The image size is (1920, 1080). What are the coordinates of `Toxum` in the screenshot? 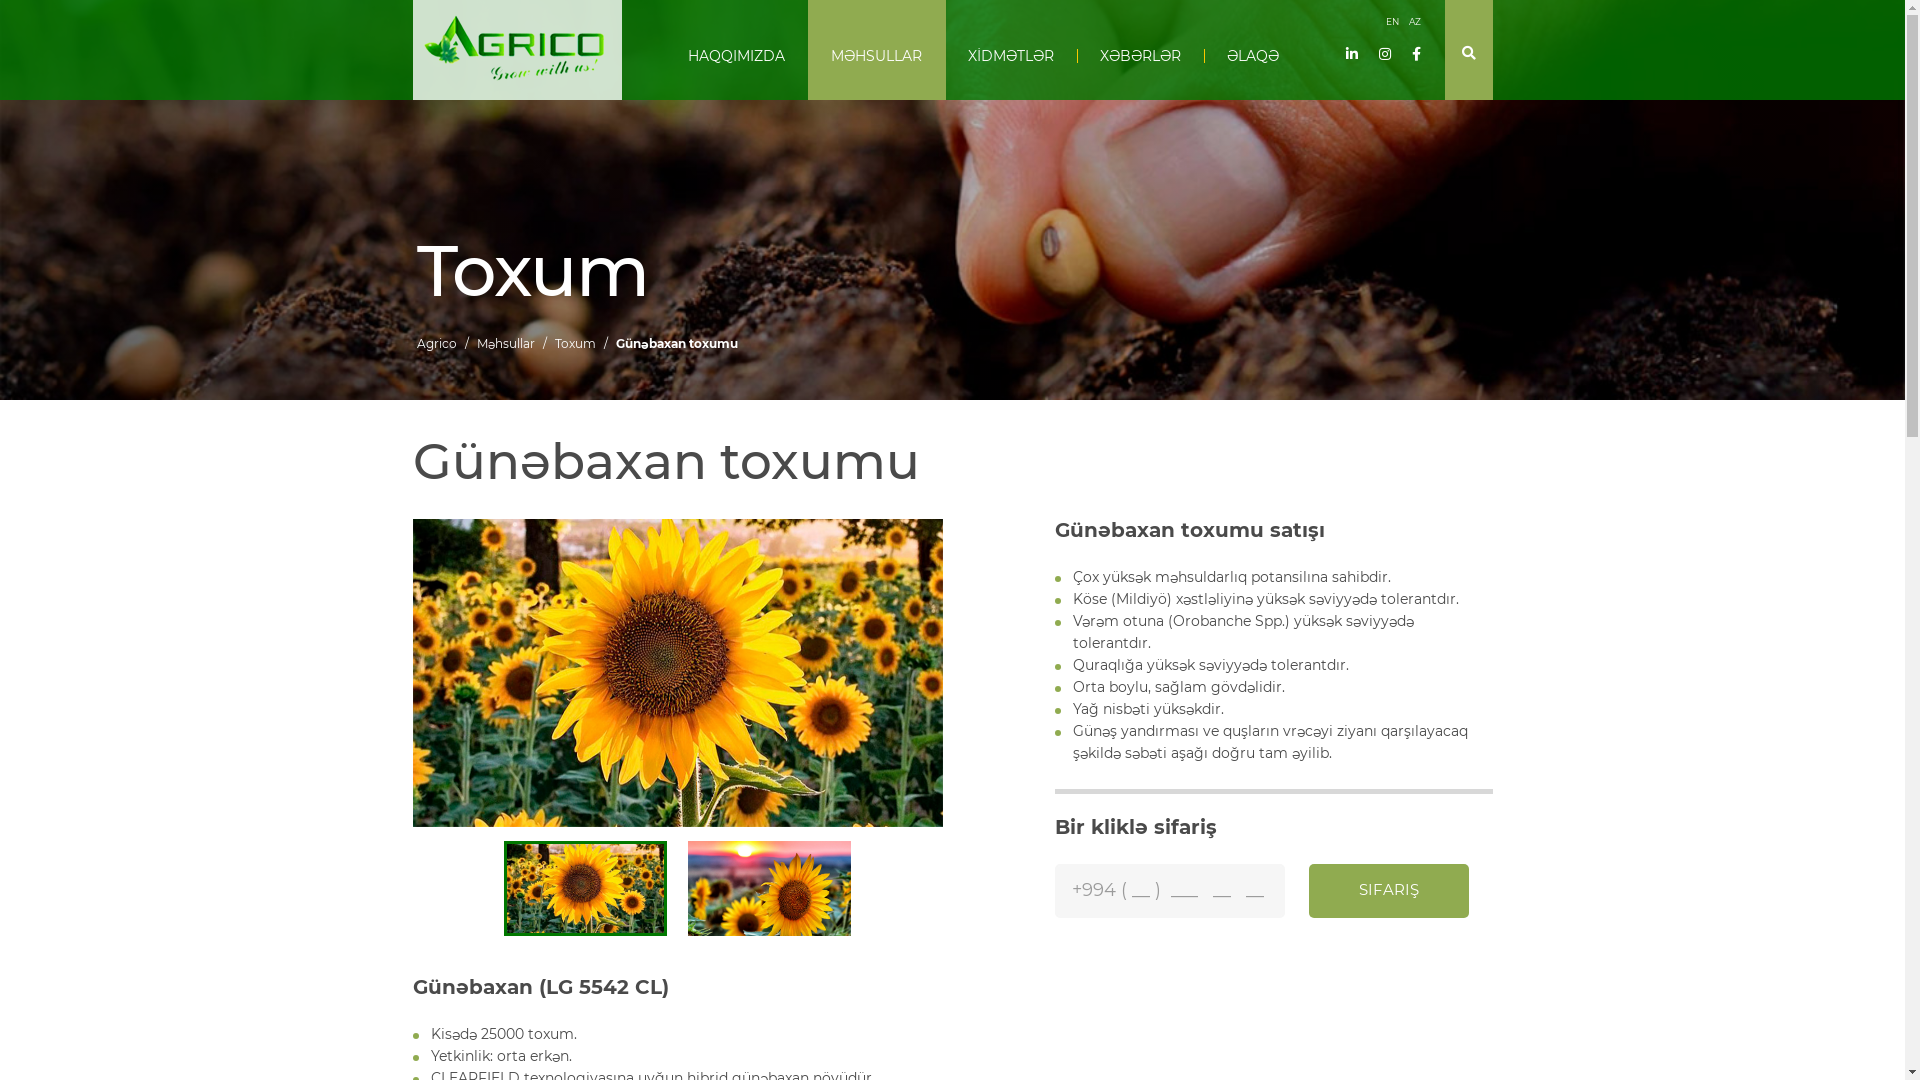 It's located at (574, 344).